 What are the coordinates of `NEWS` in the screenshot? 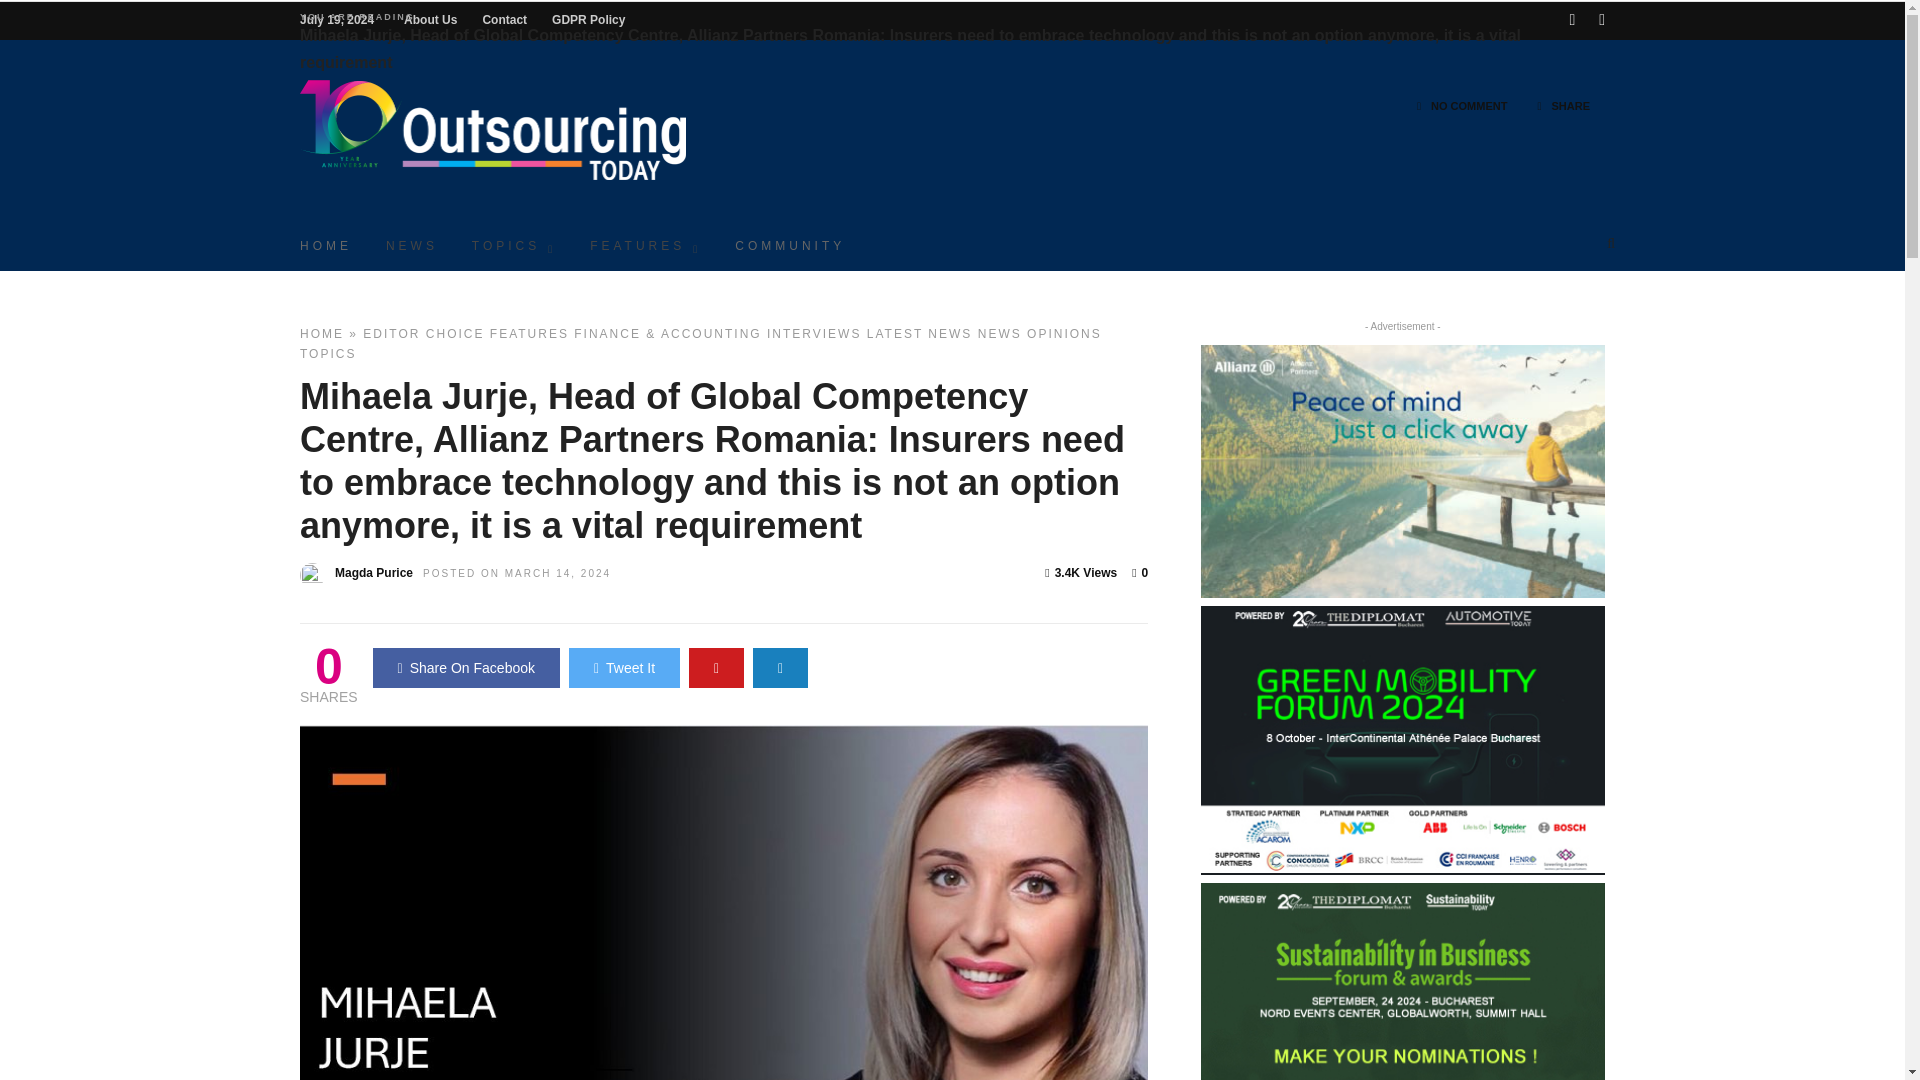 It's located at (412, 244).